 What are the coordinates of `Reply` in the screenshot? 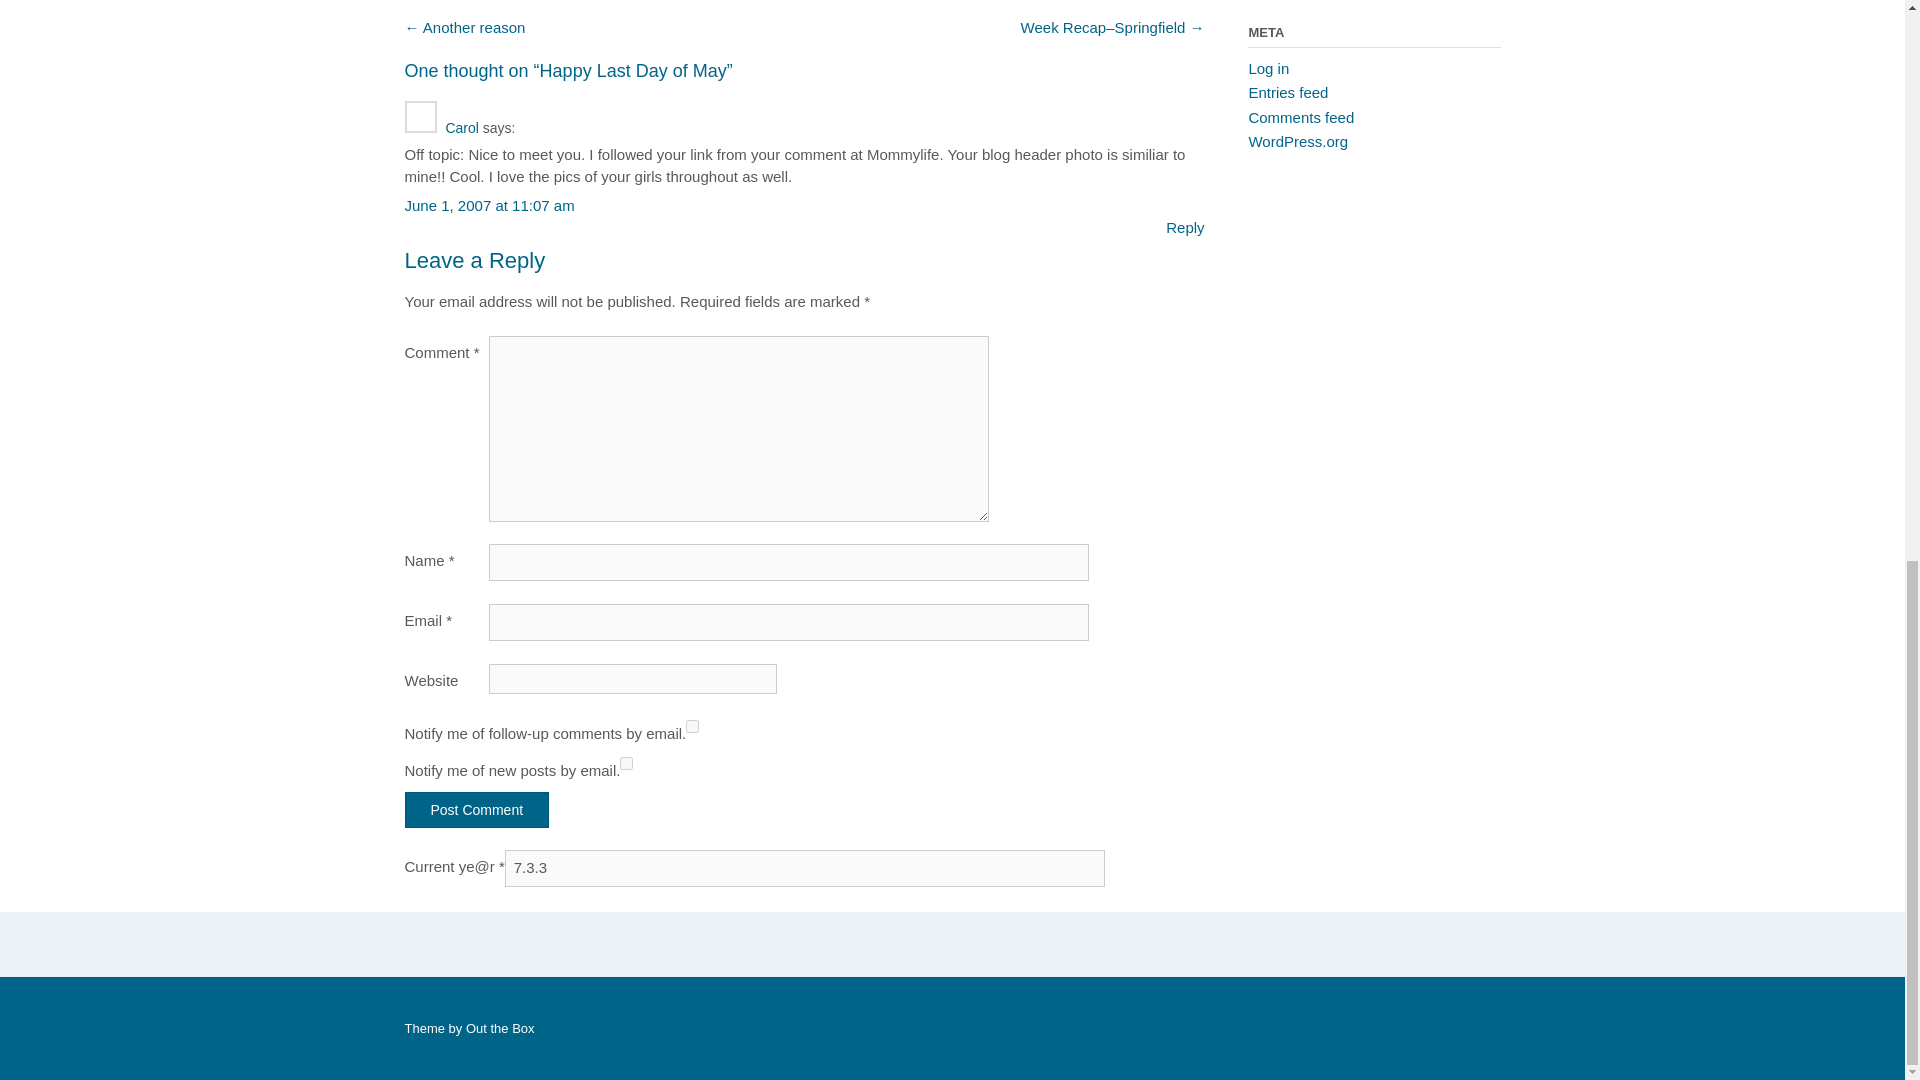 It's located at (1184, 228).